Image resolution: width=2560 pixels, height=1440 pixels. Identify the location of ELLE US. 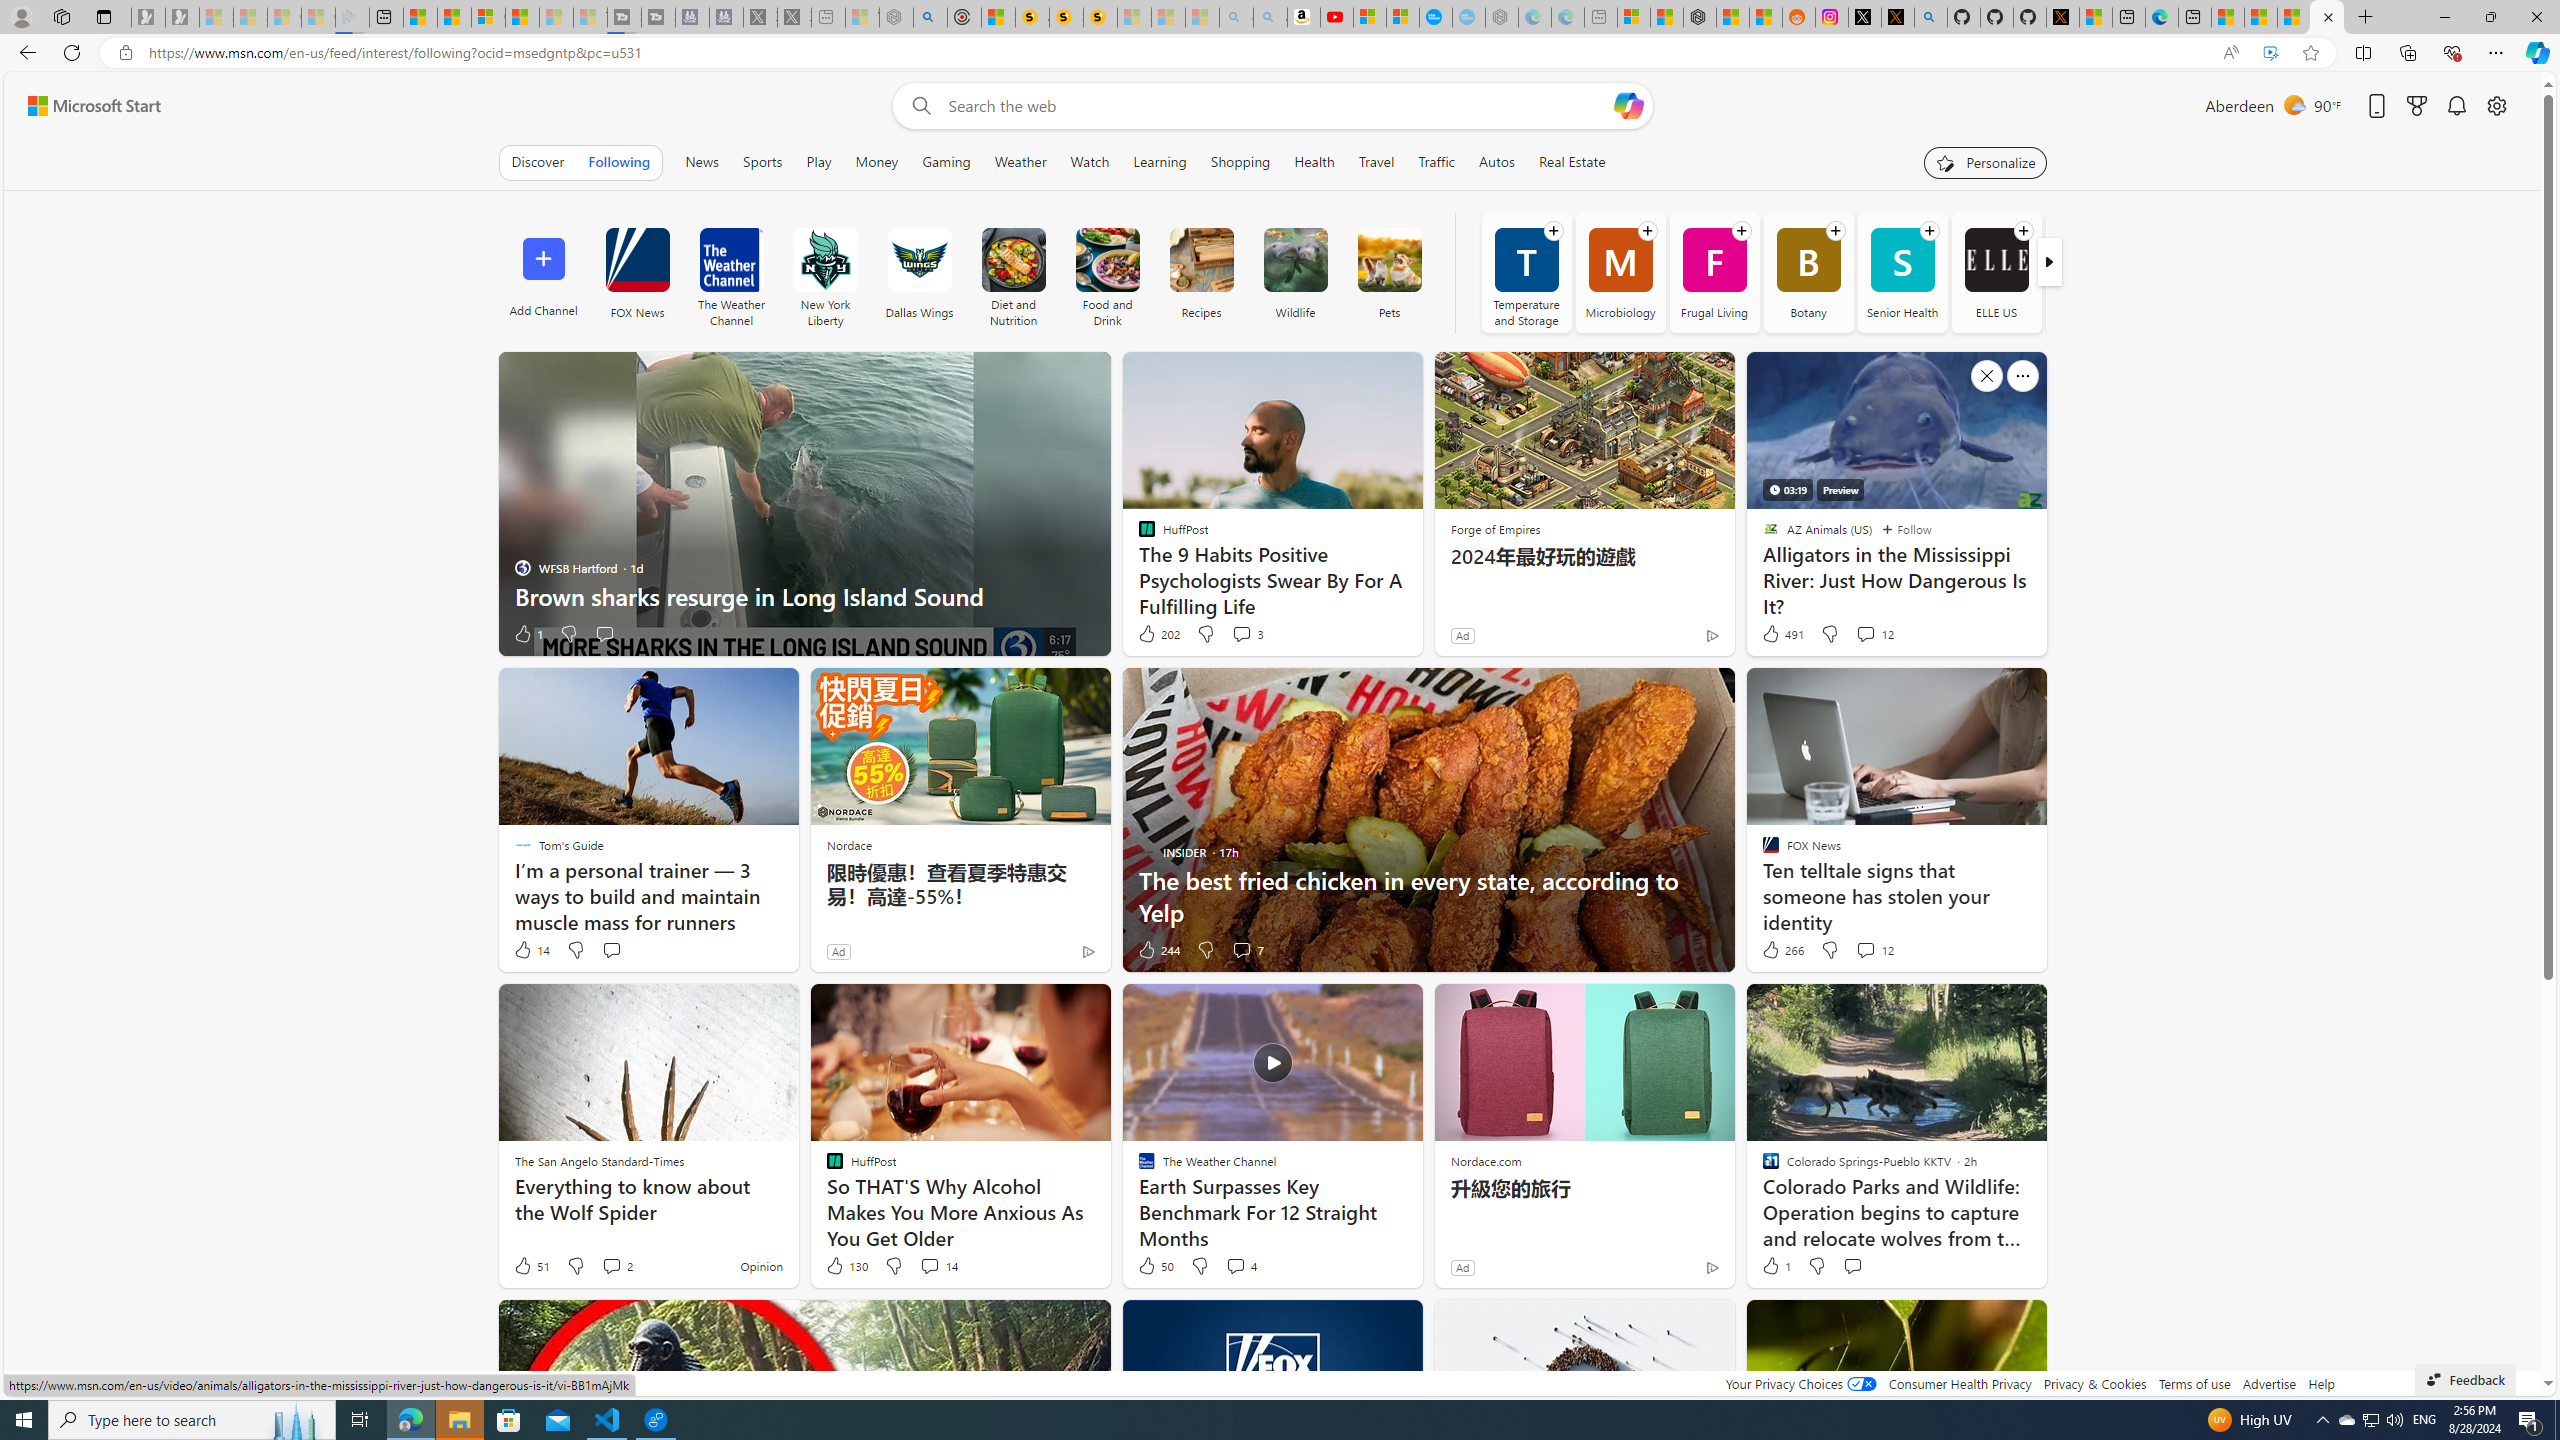
(1996, 260).